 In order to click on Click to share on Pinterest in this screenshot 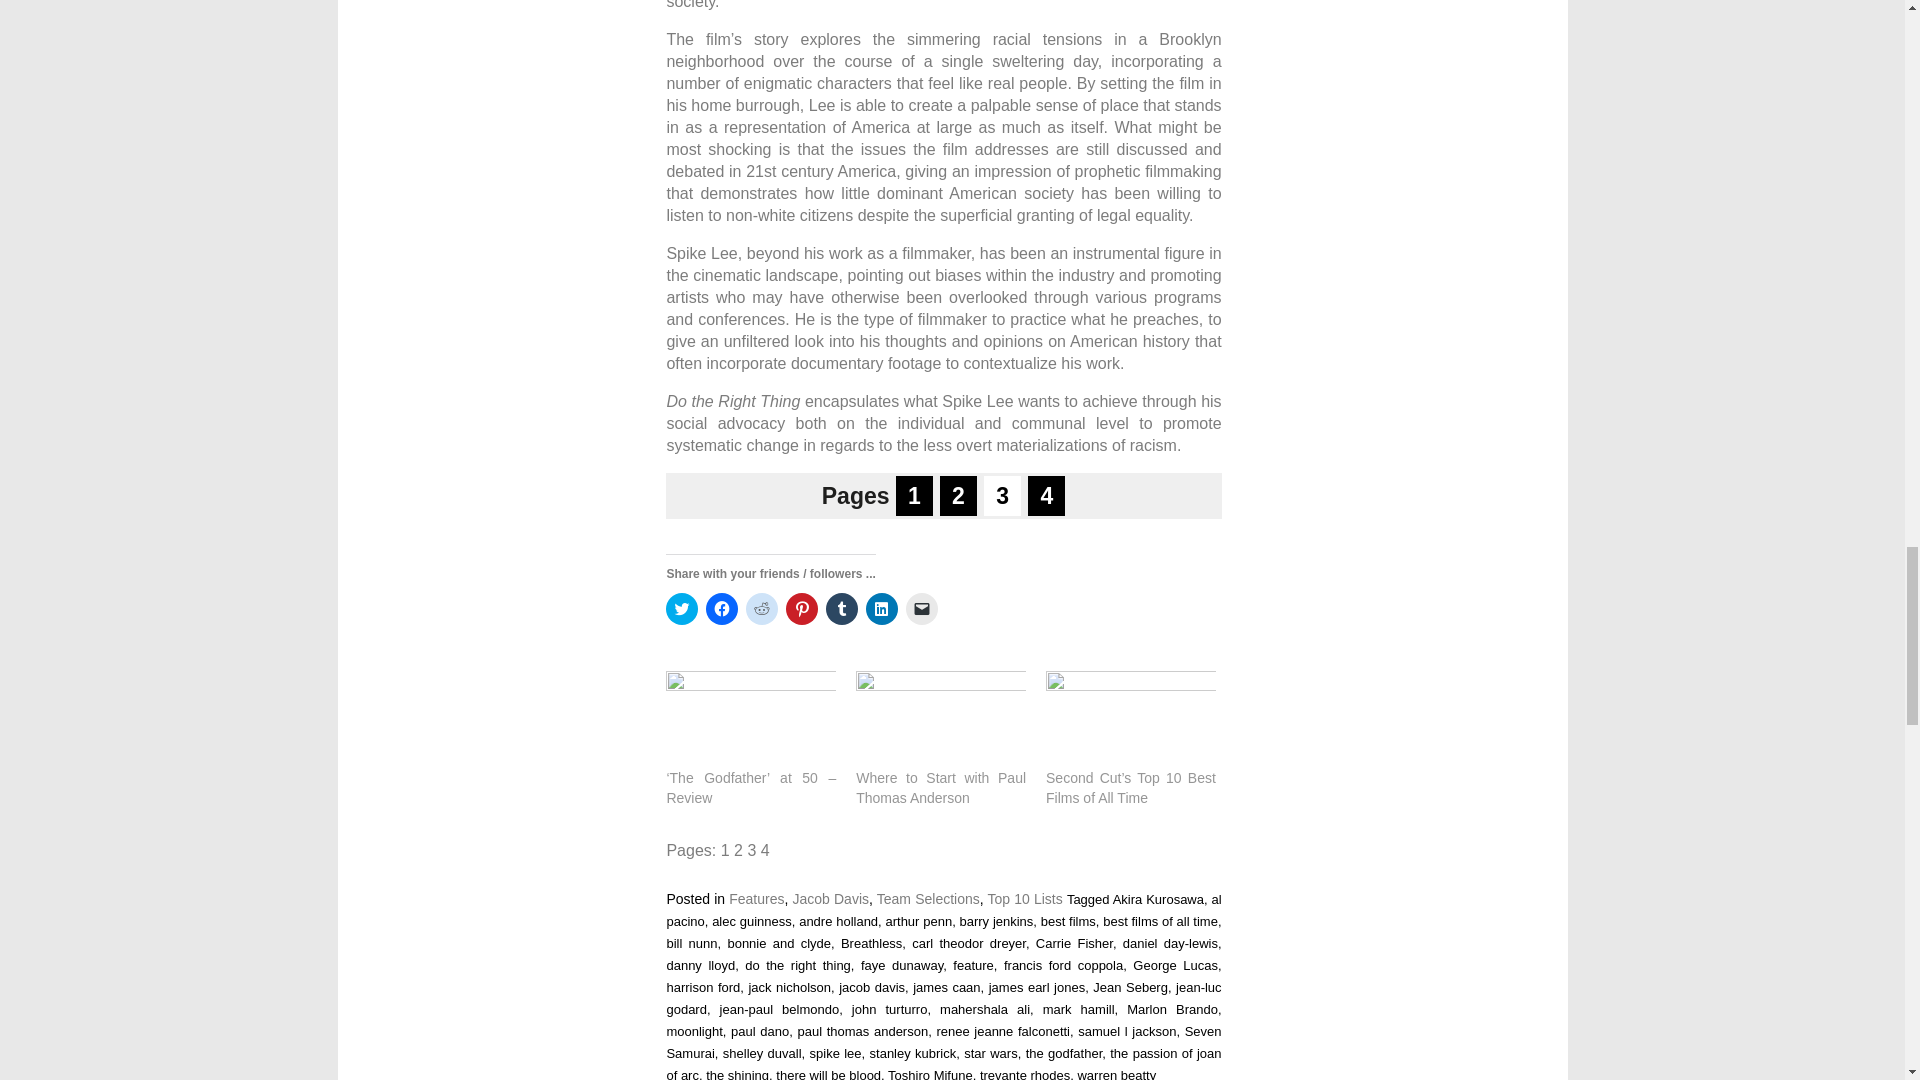, I will do `click(801, 608)`.